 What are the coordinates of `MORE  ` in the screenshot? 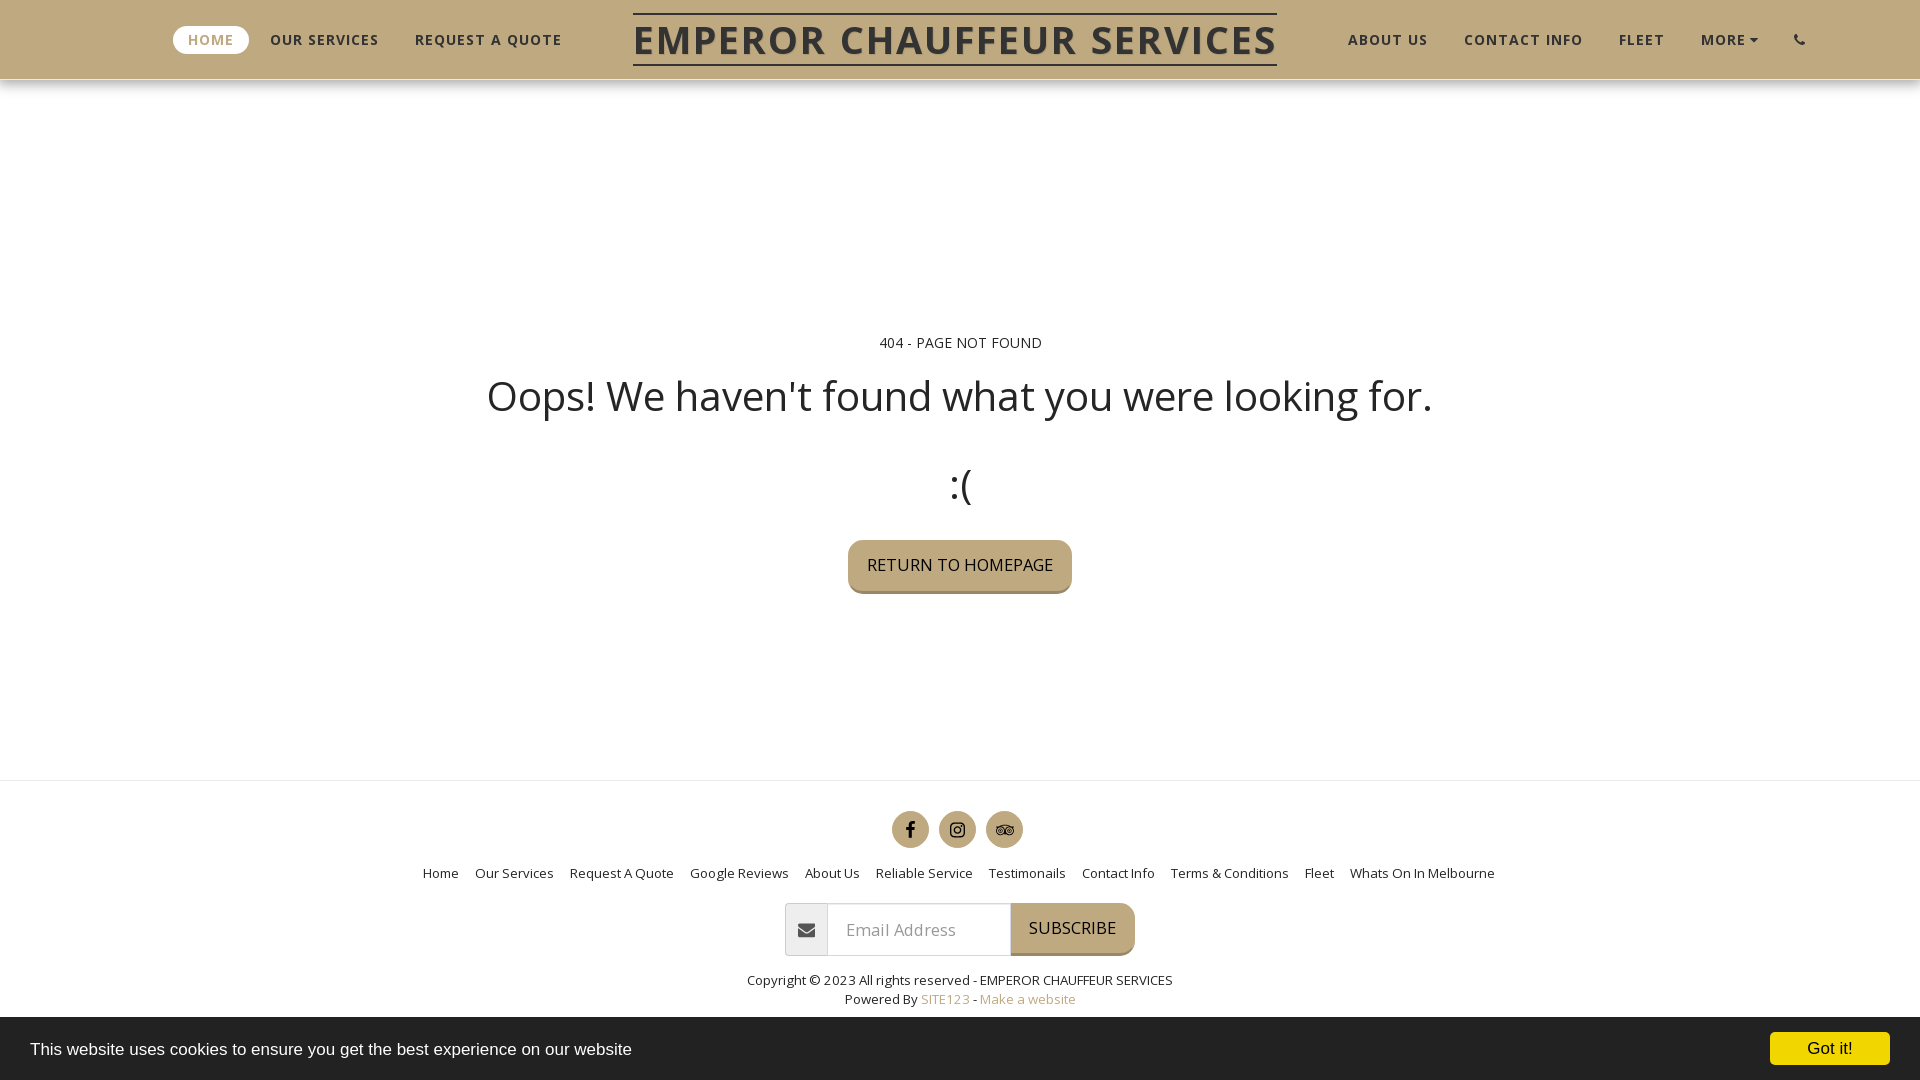 It's located at (1733, 40).